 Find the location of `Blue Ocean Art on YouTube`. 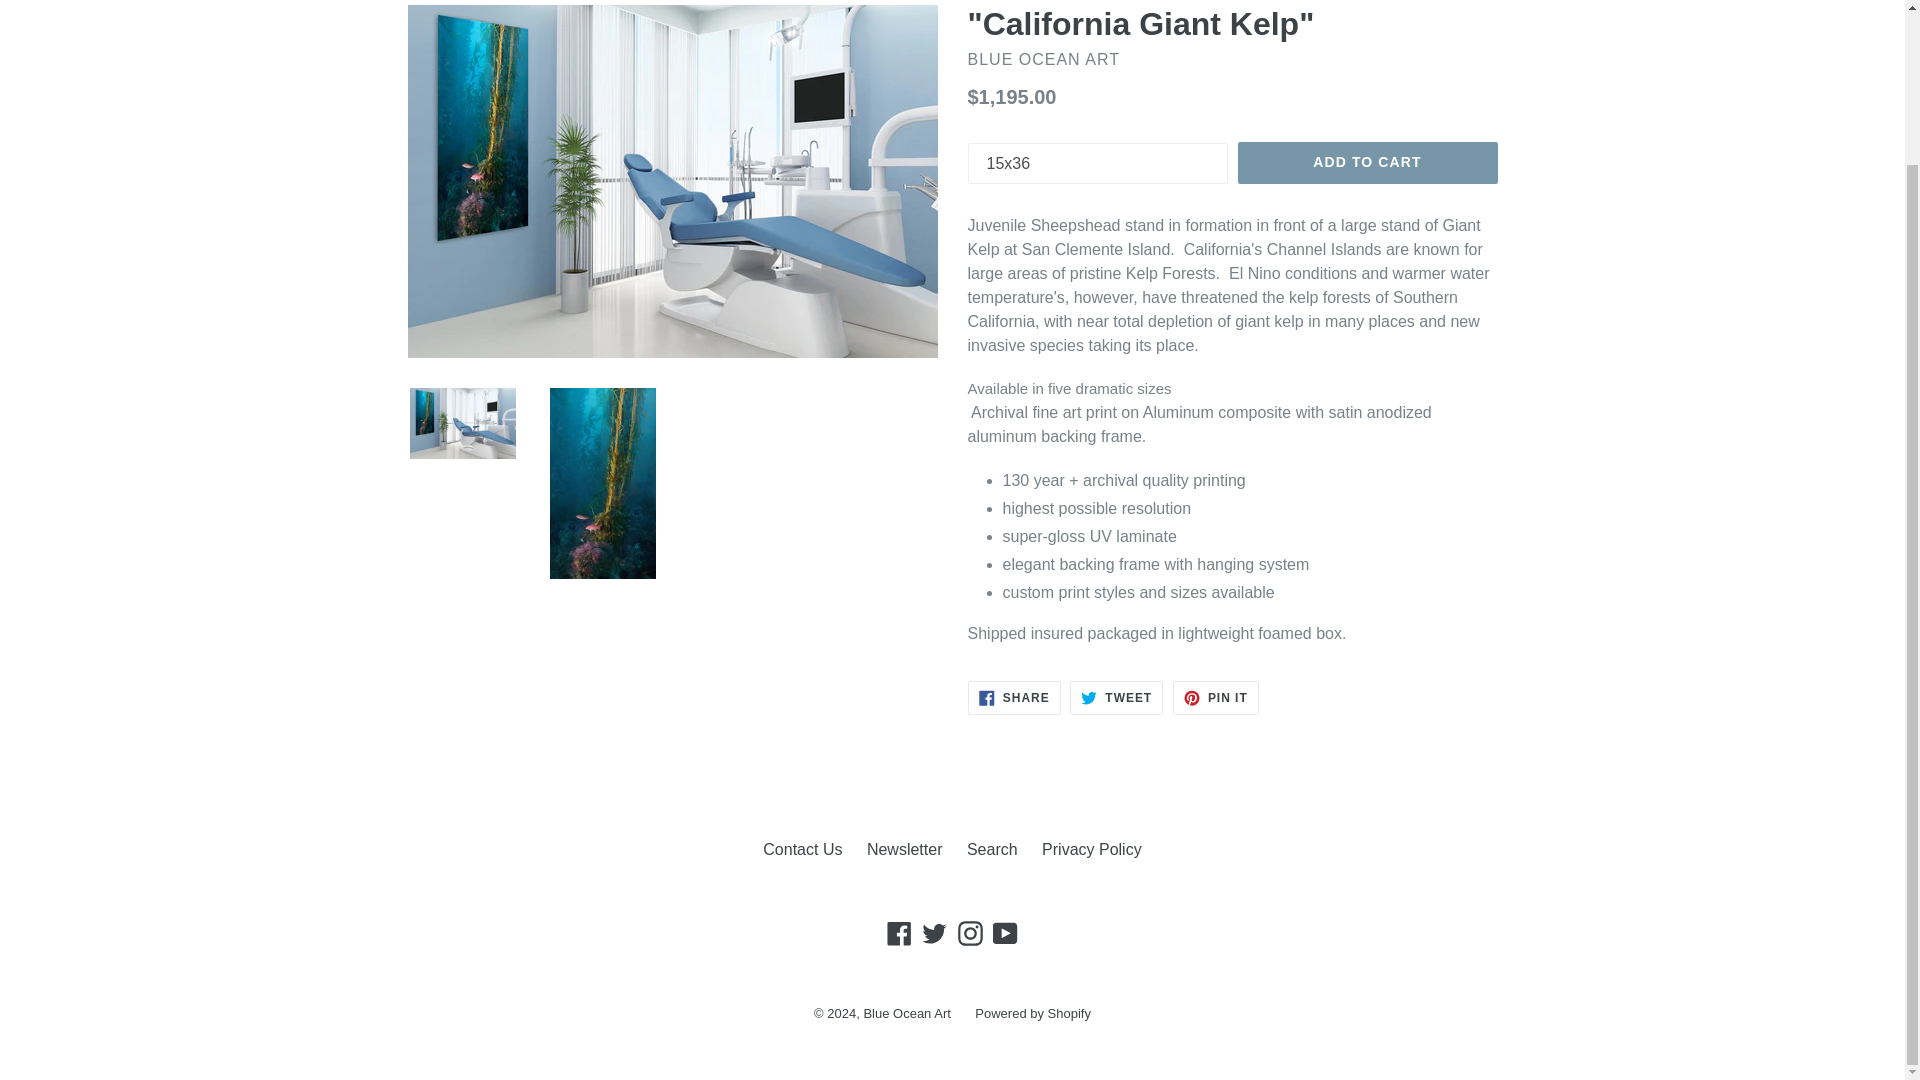

Blue Ocean Art on YouTube is located at coordinates (899, 932).